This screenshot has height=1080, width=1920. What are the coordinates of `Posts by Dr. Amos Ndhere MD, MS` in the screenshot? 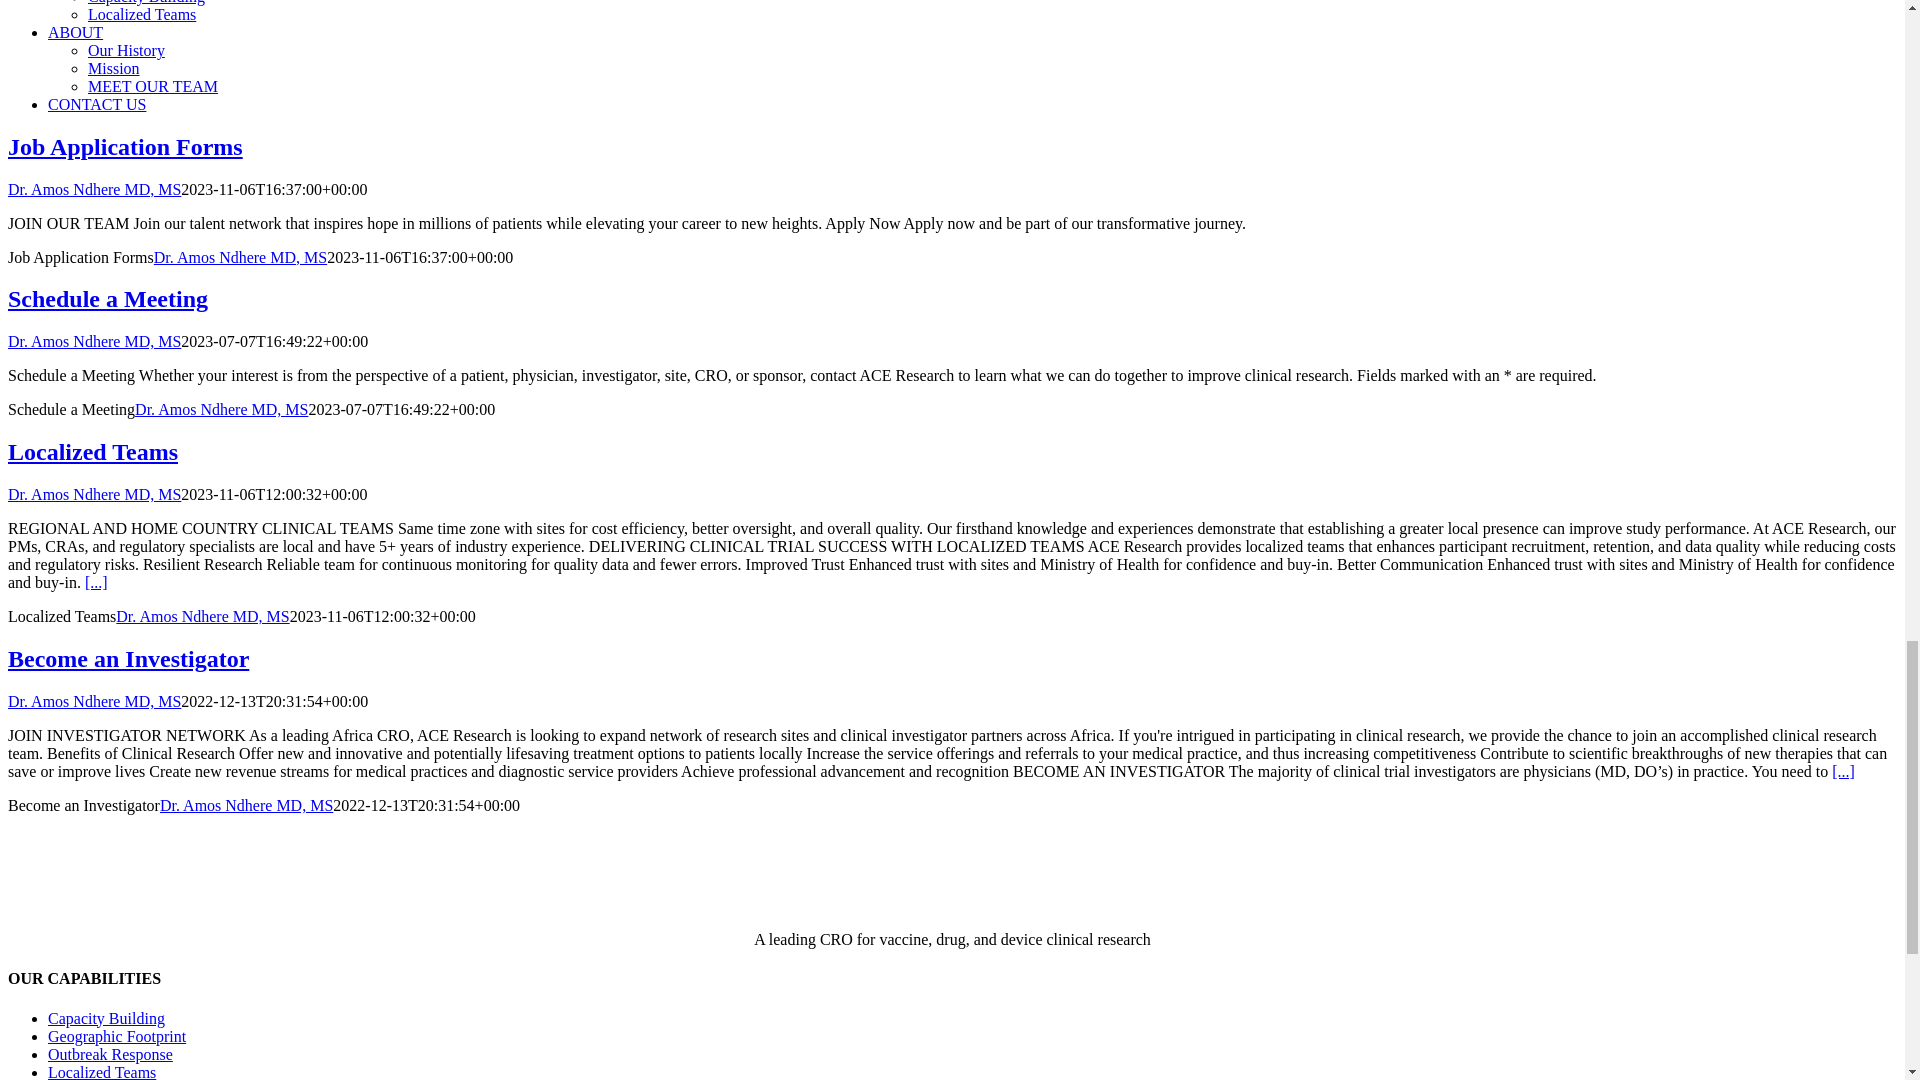 It's located at (94, 340).